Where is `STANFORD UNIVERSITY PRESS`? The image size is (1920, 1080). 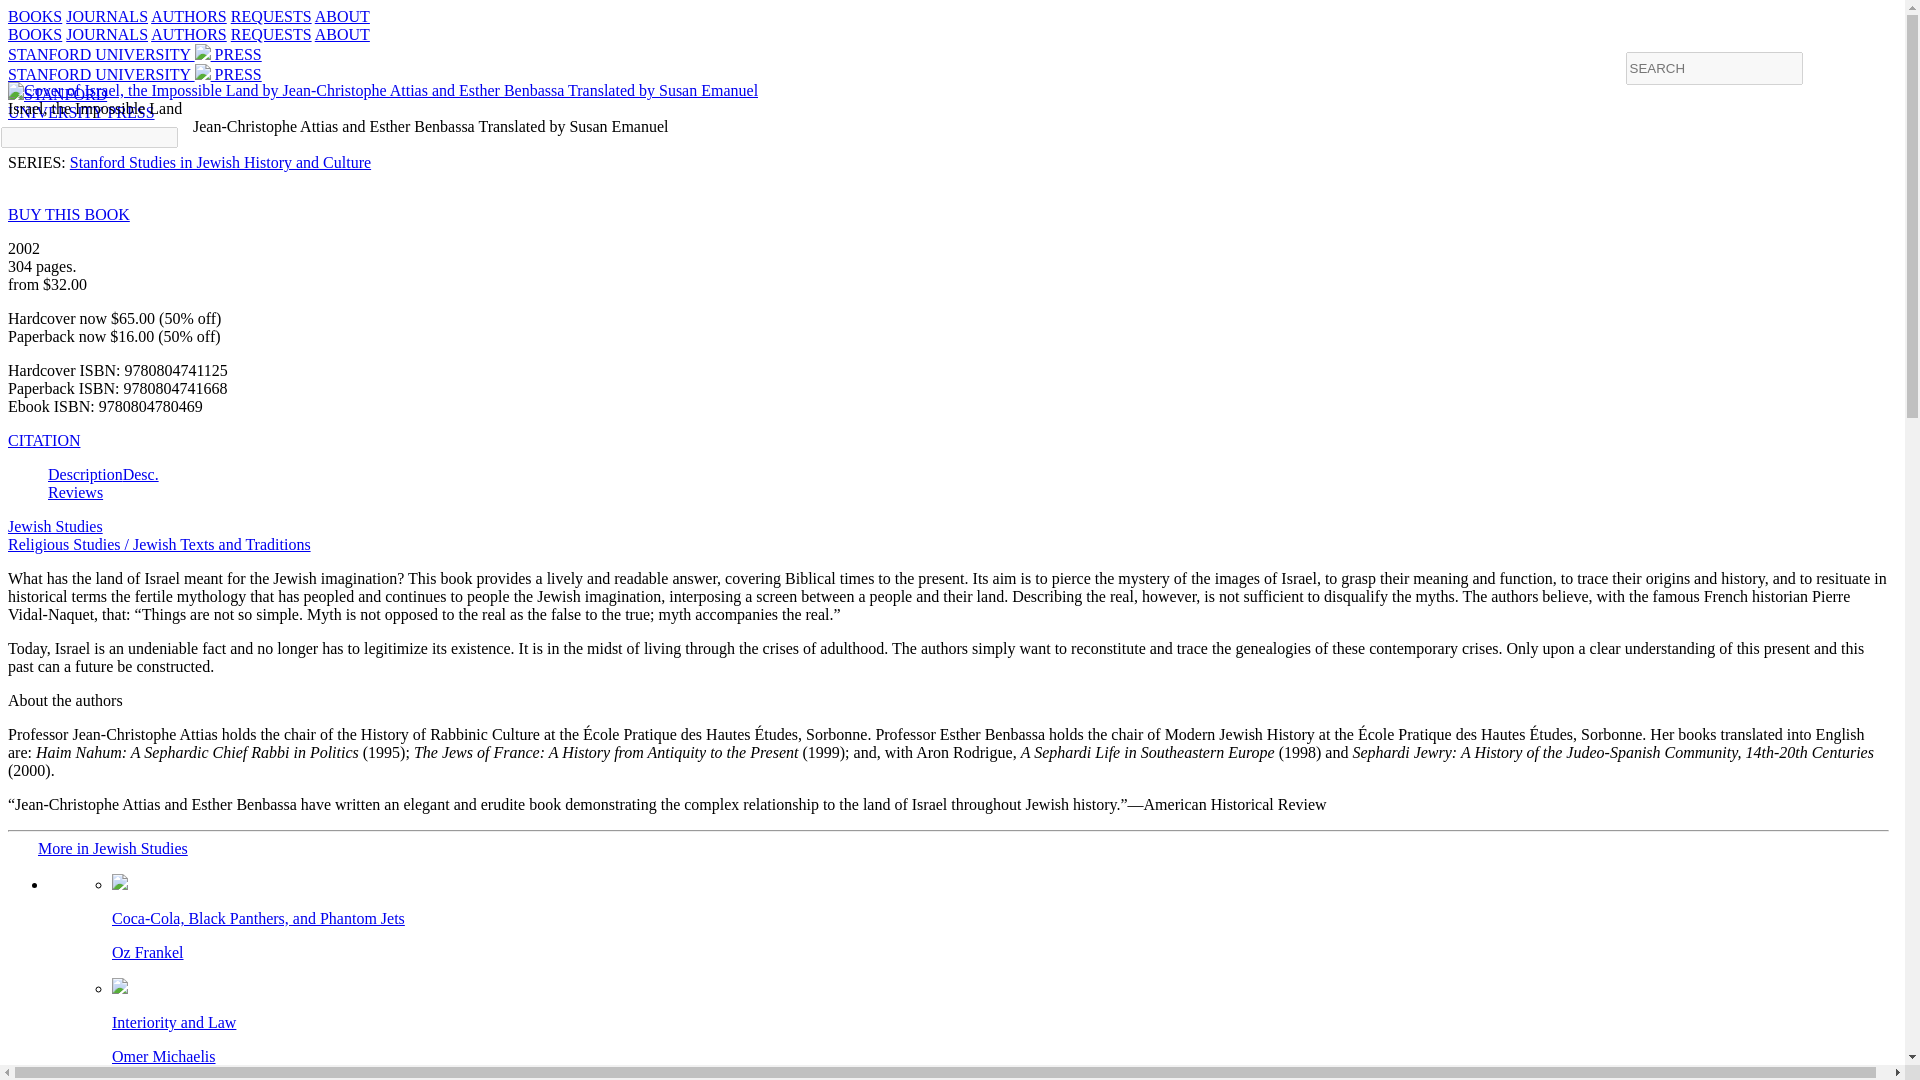
STANFORD UNIVERSITY PRESS is located at coordinates (992, 918).